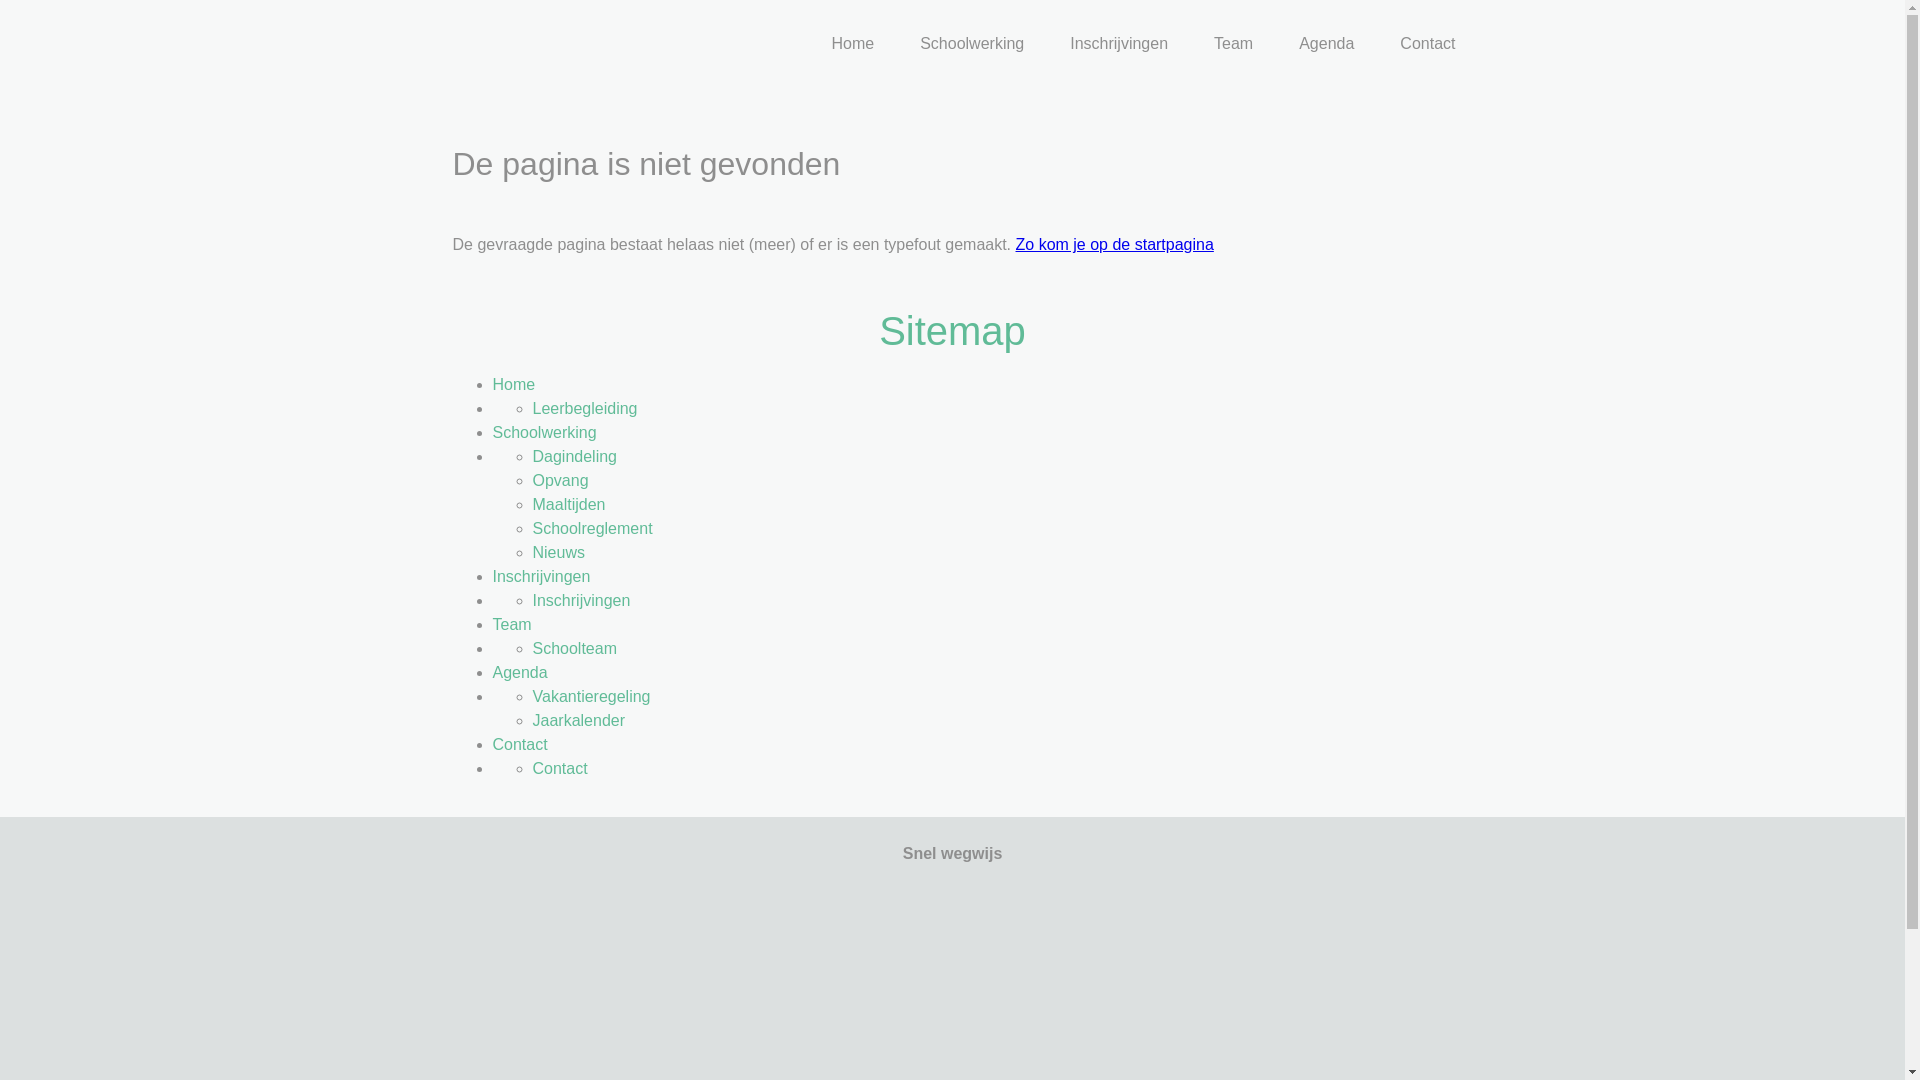 The width and height of the screenshot is (1920, 1080). I want to click on Home, so click(513, 384).